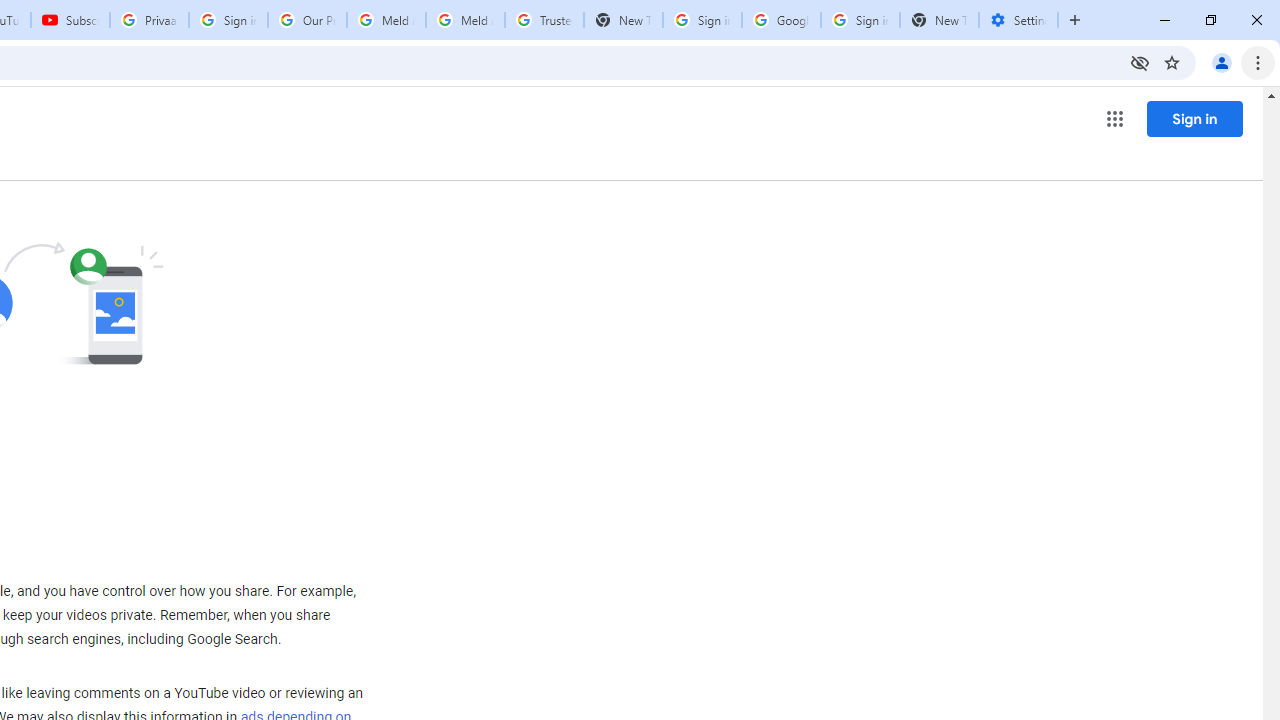 Image resolution: width=1280 pixels, height=720 pixels. What do you see at coordinates (939, 20) in the screenshot?
I see `New Tab` at bounding box center [939, 20].